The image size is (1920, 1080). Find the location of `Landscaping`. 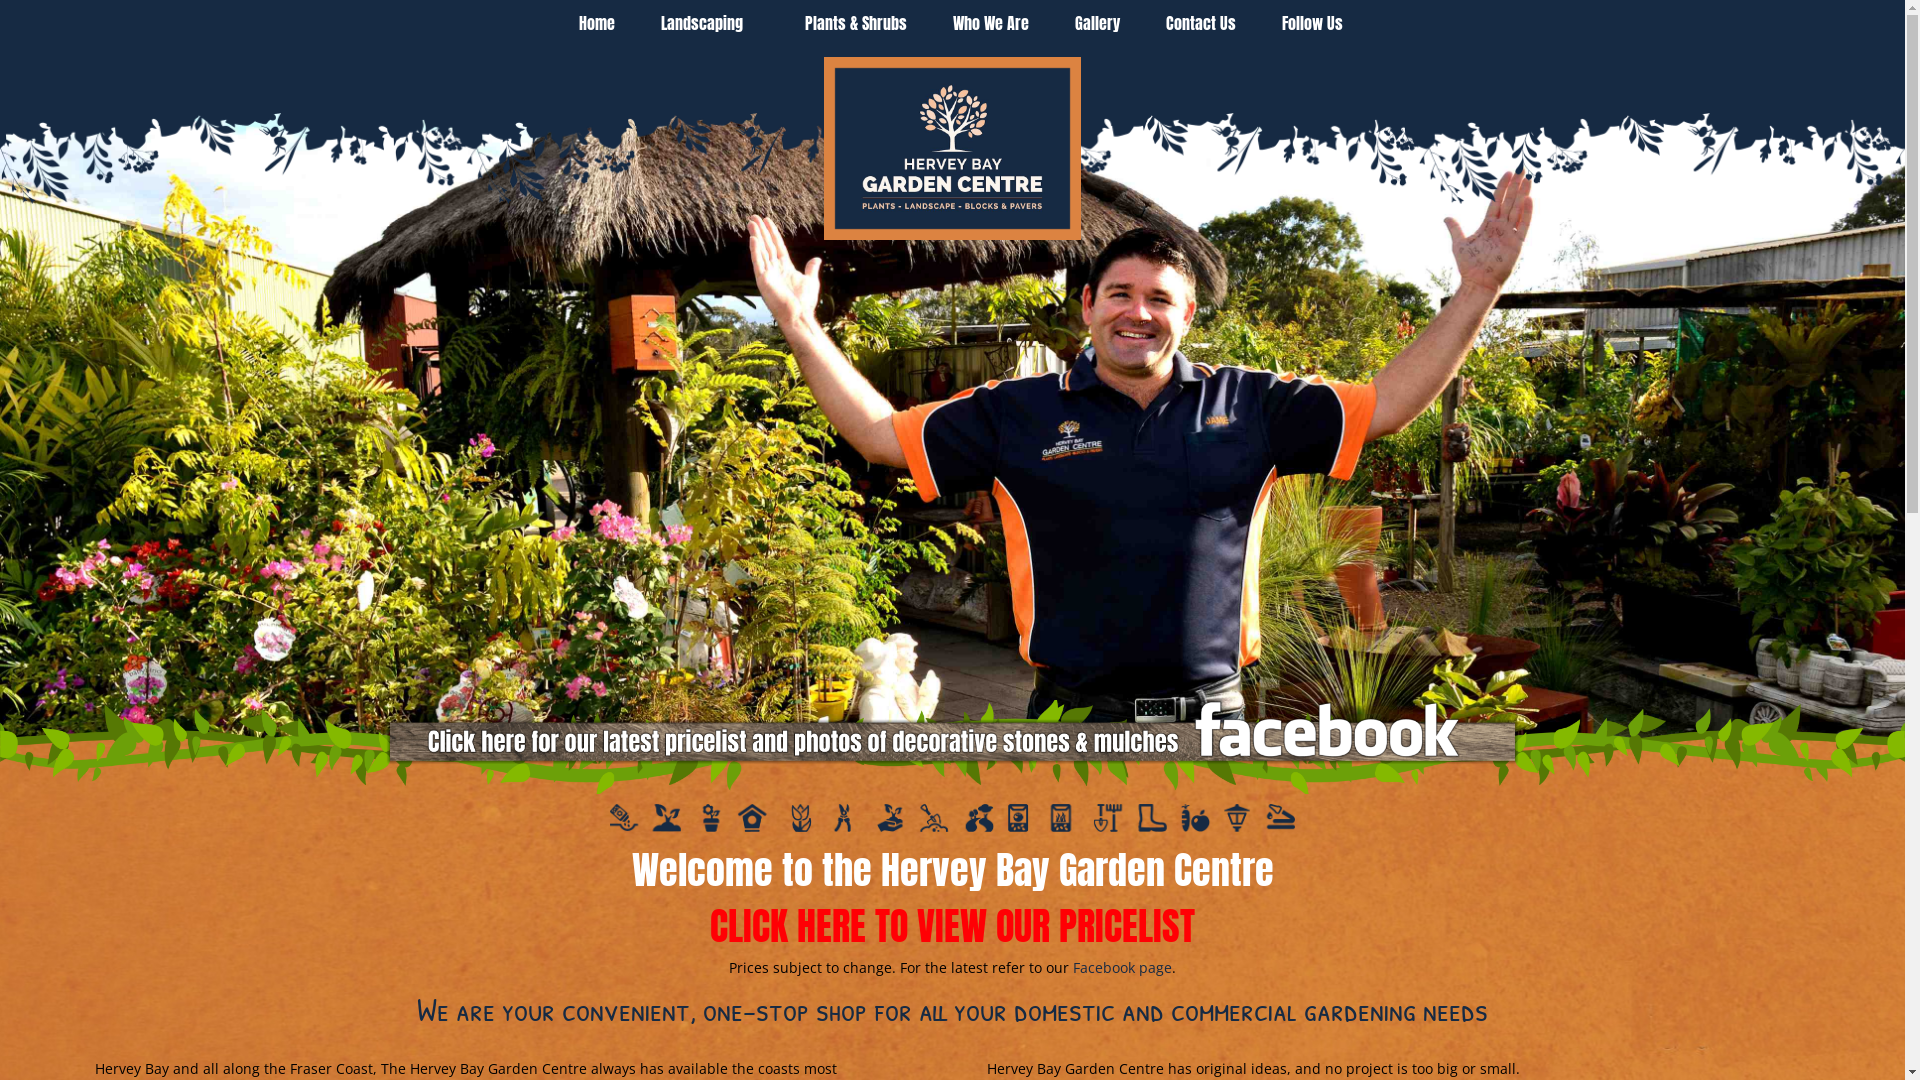

Landscaping is located at coordinates (702, 23).